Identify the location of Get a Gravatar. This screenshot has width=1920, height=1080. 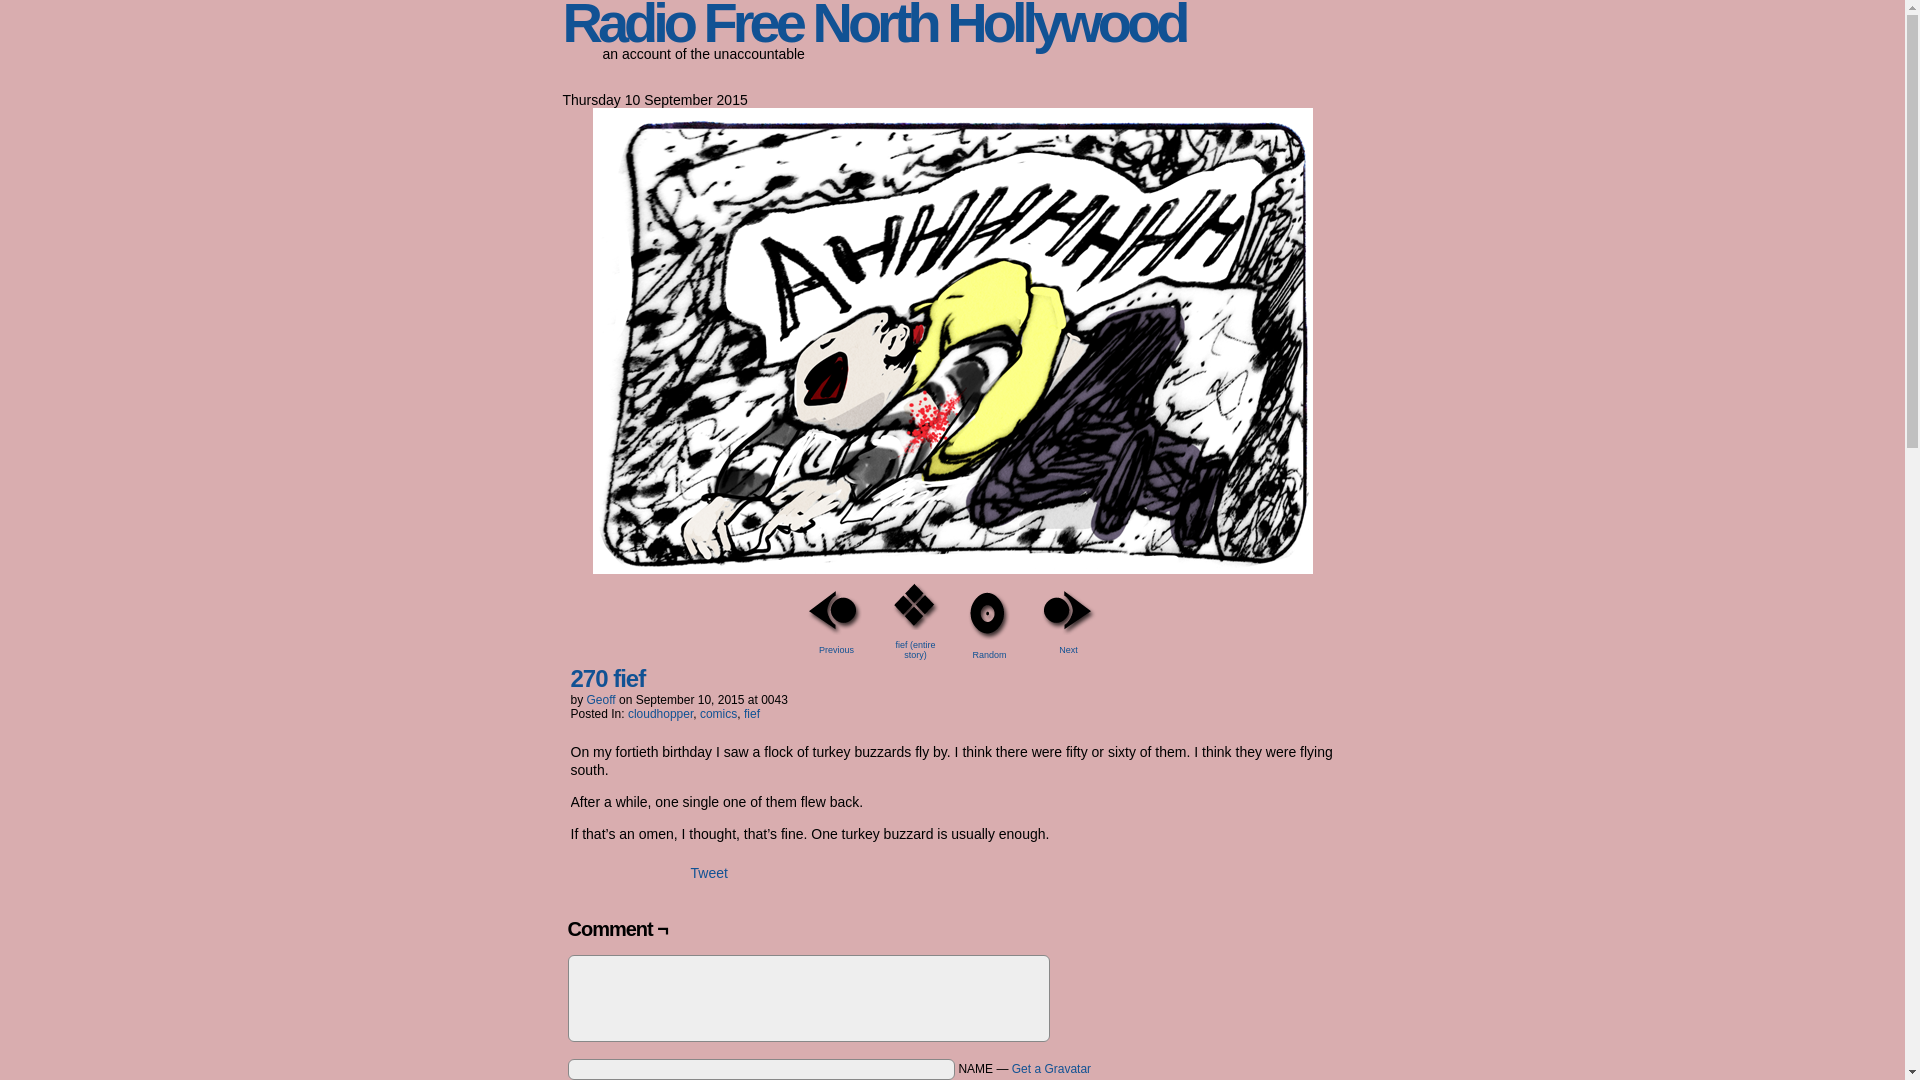
(1050, 1068).